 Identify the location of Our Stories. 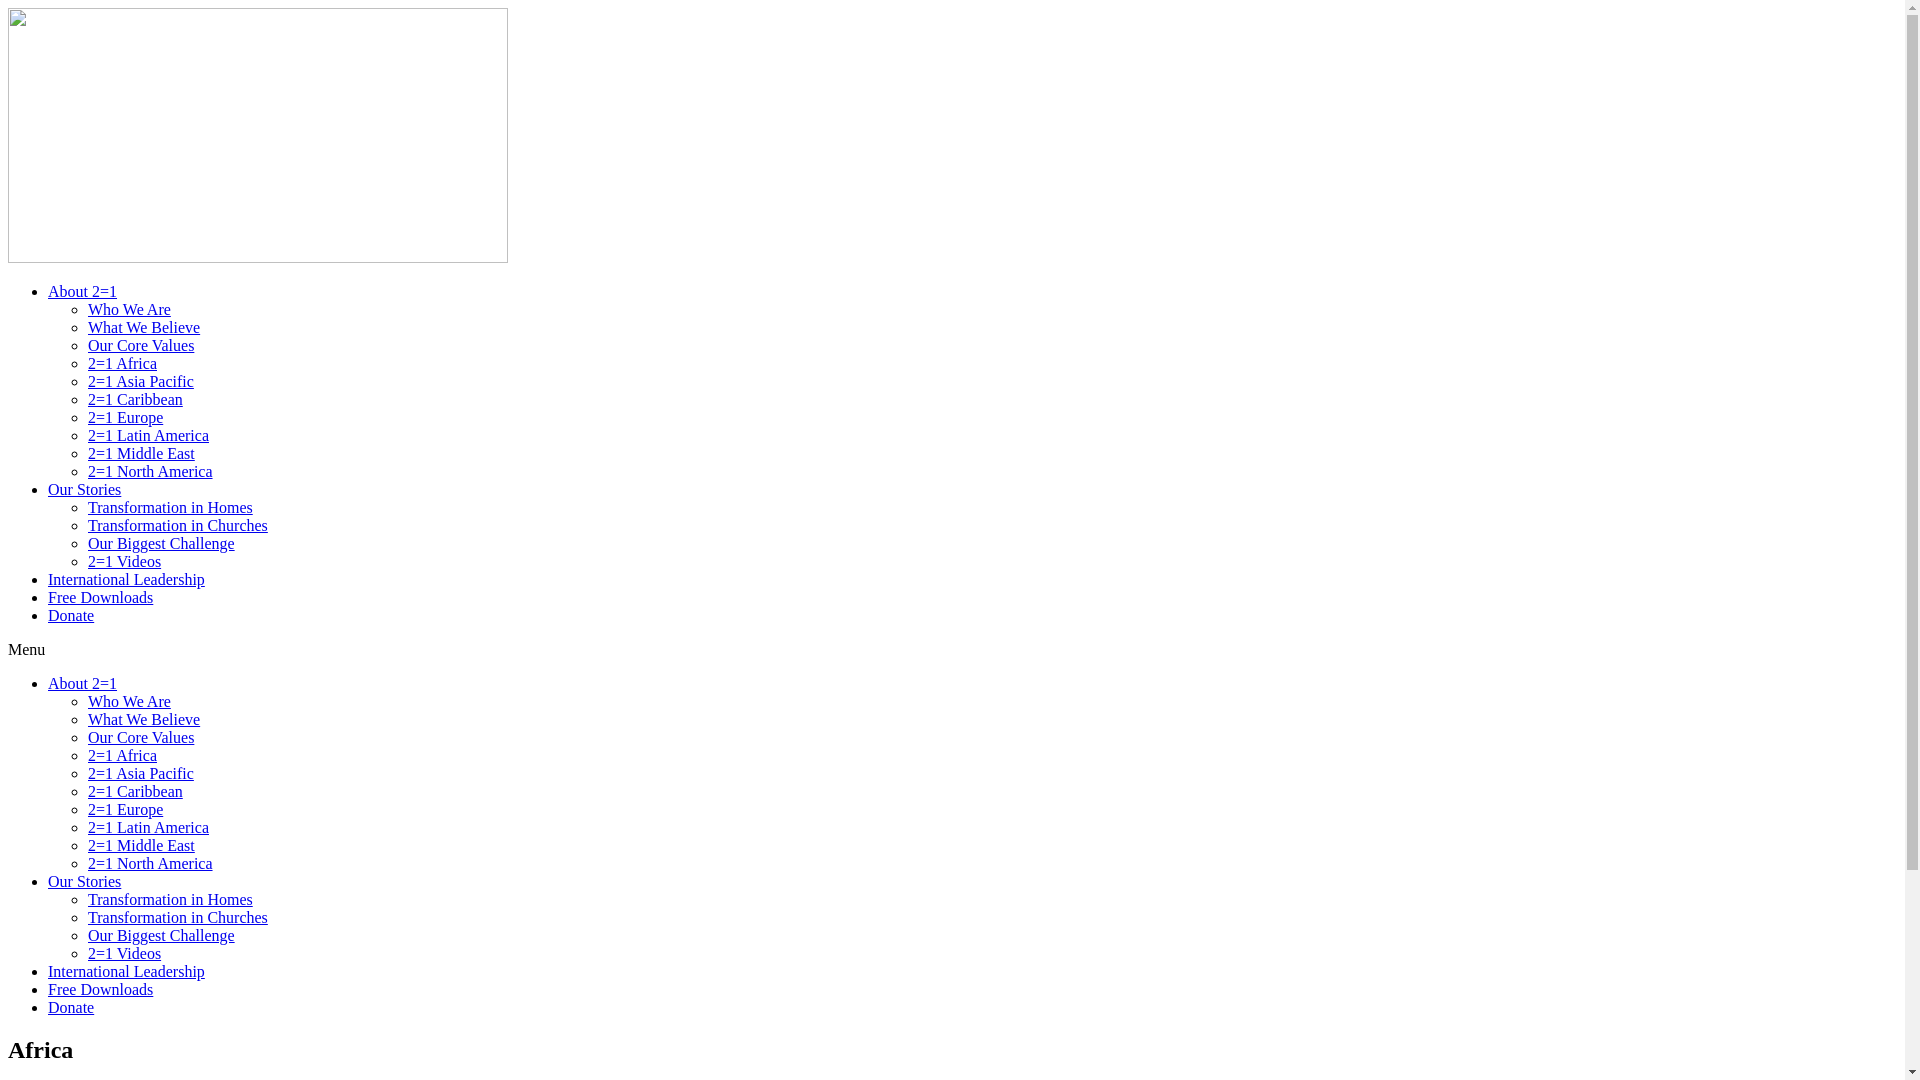
(84, 490).